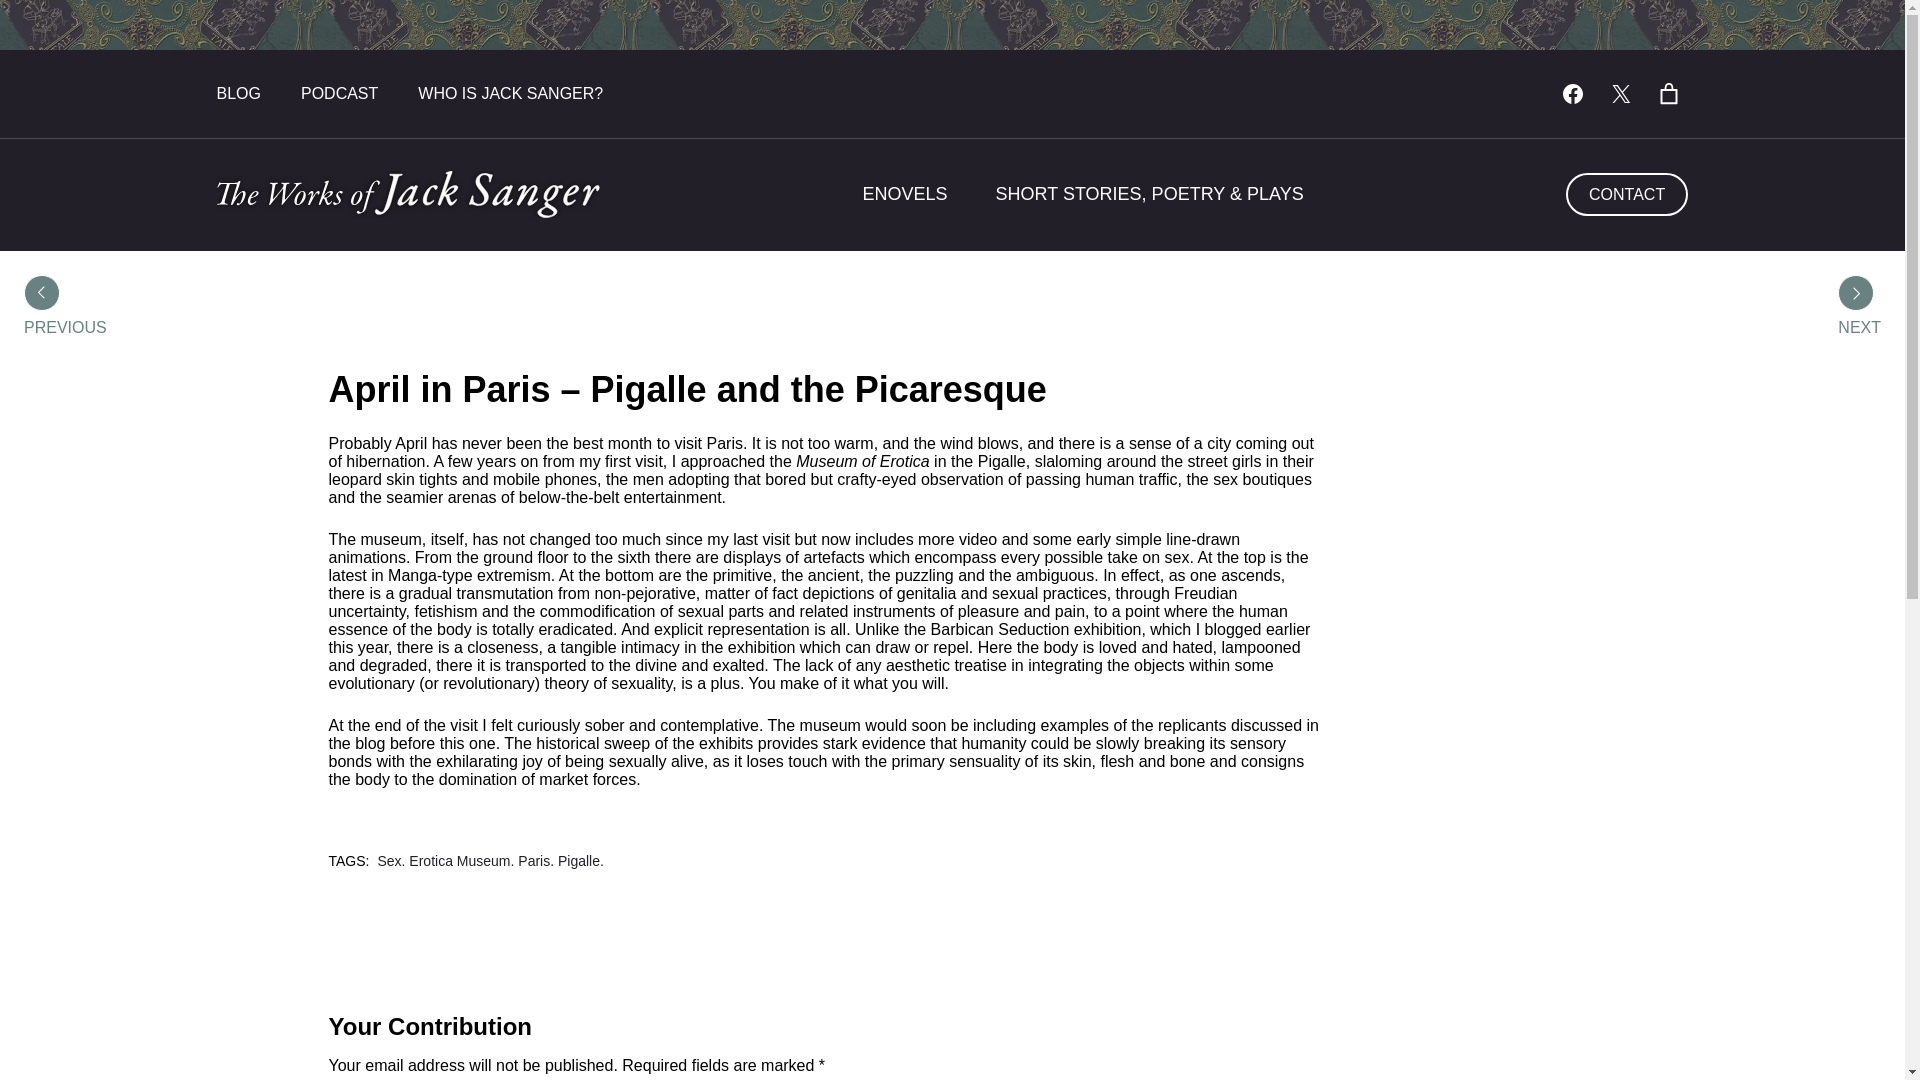 This screenshot has width=1920, height=1080. I want to click on Sex. Erotica Museum. Paris. Pigalle., so click(489, 861).